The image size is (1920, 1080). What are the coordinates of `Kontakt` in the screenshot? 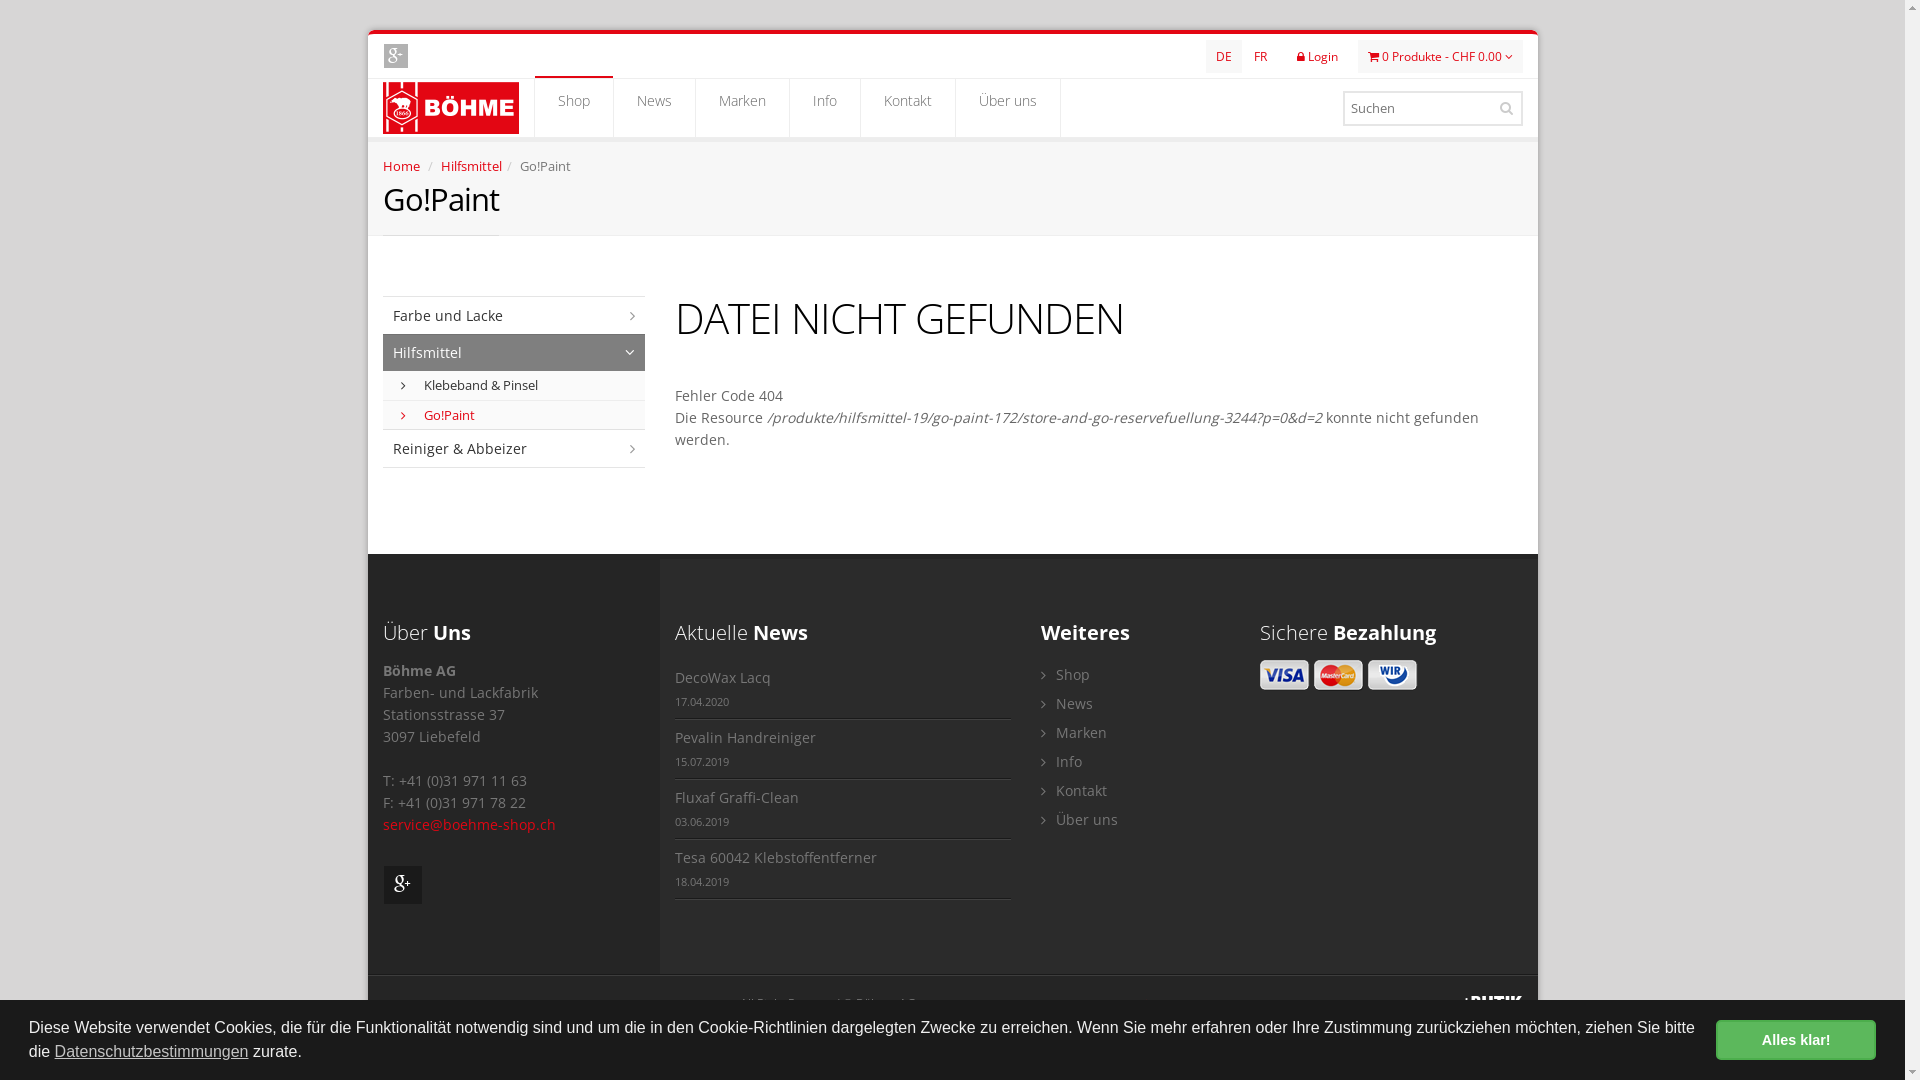 It's located at (1106, 1004).